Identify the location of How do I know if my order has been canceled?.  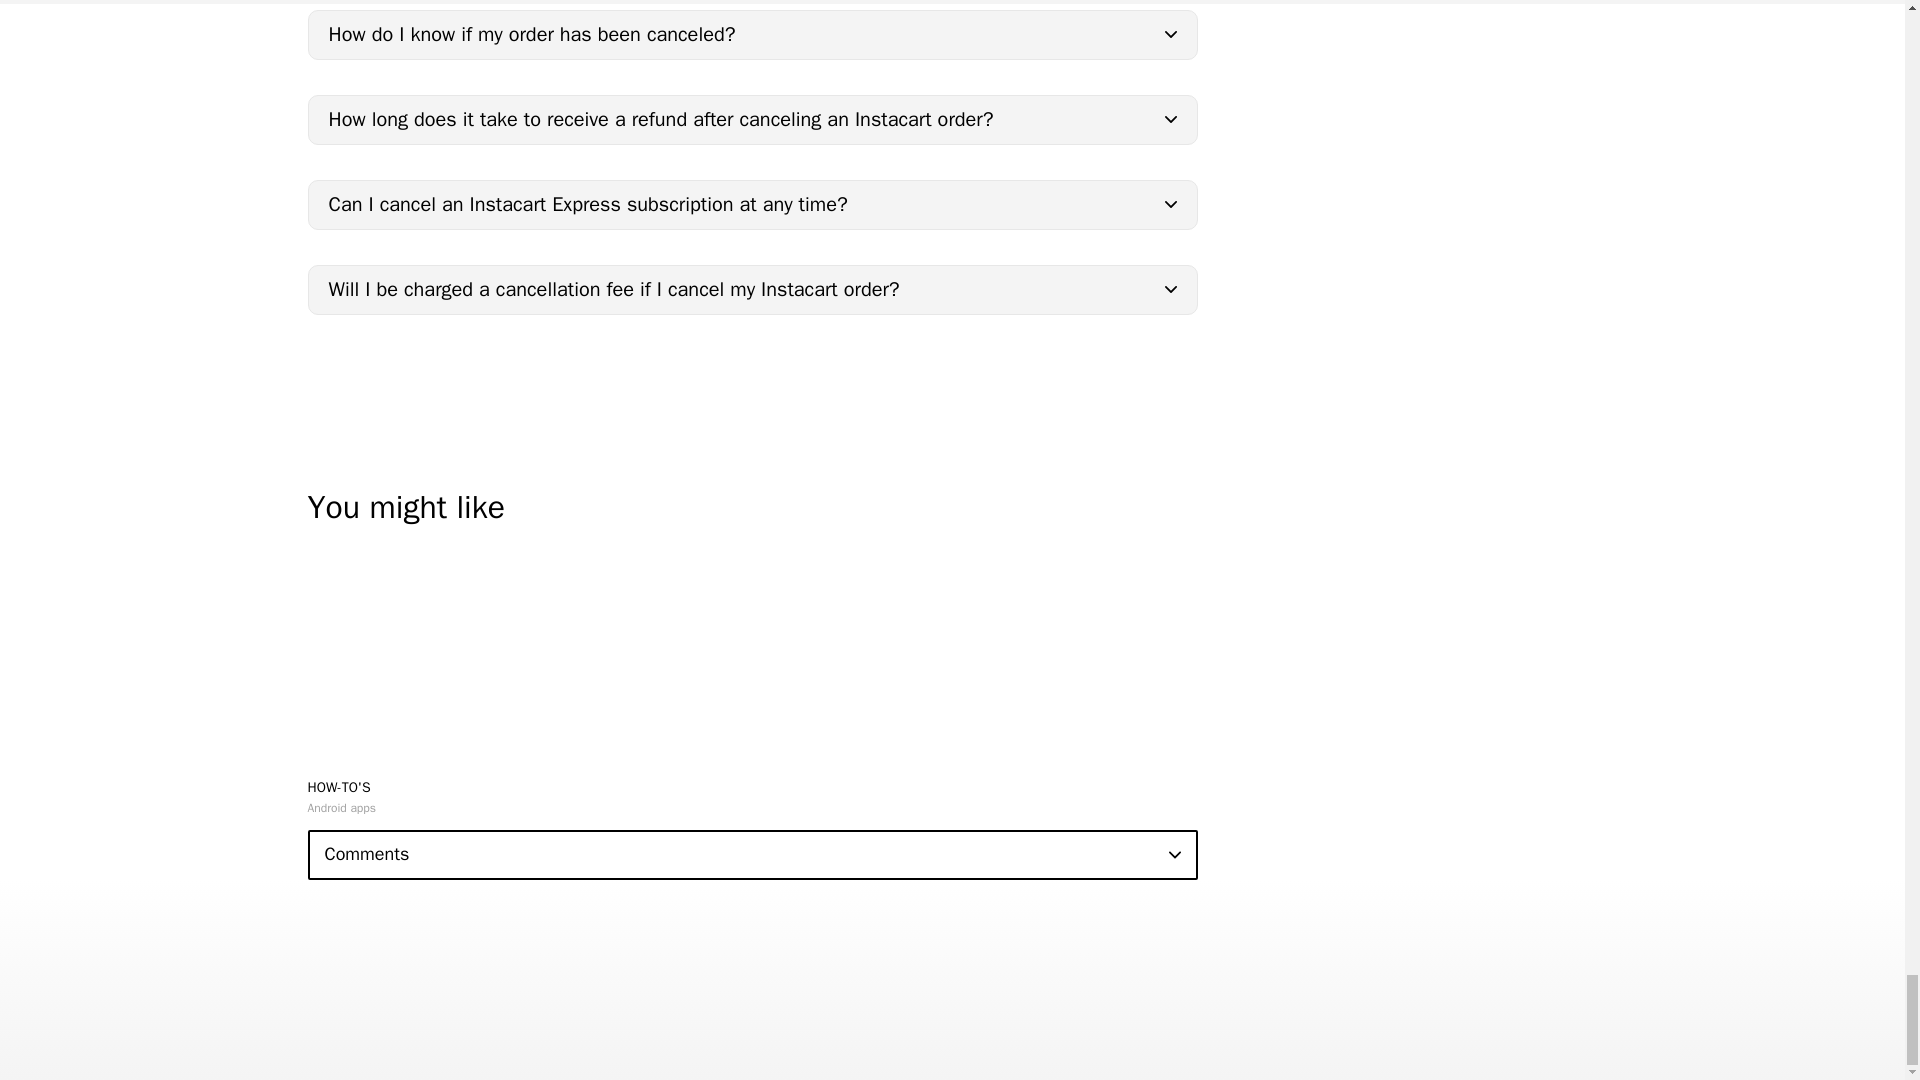
(752, 34).